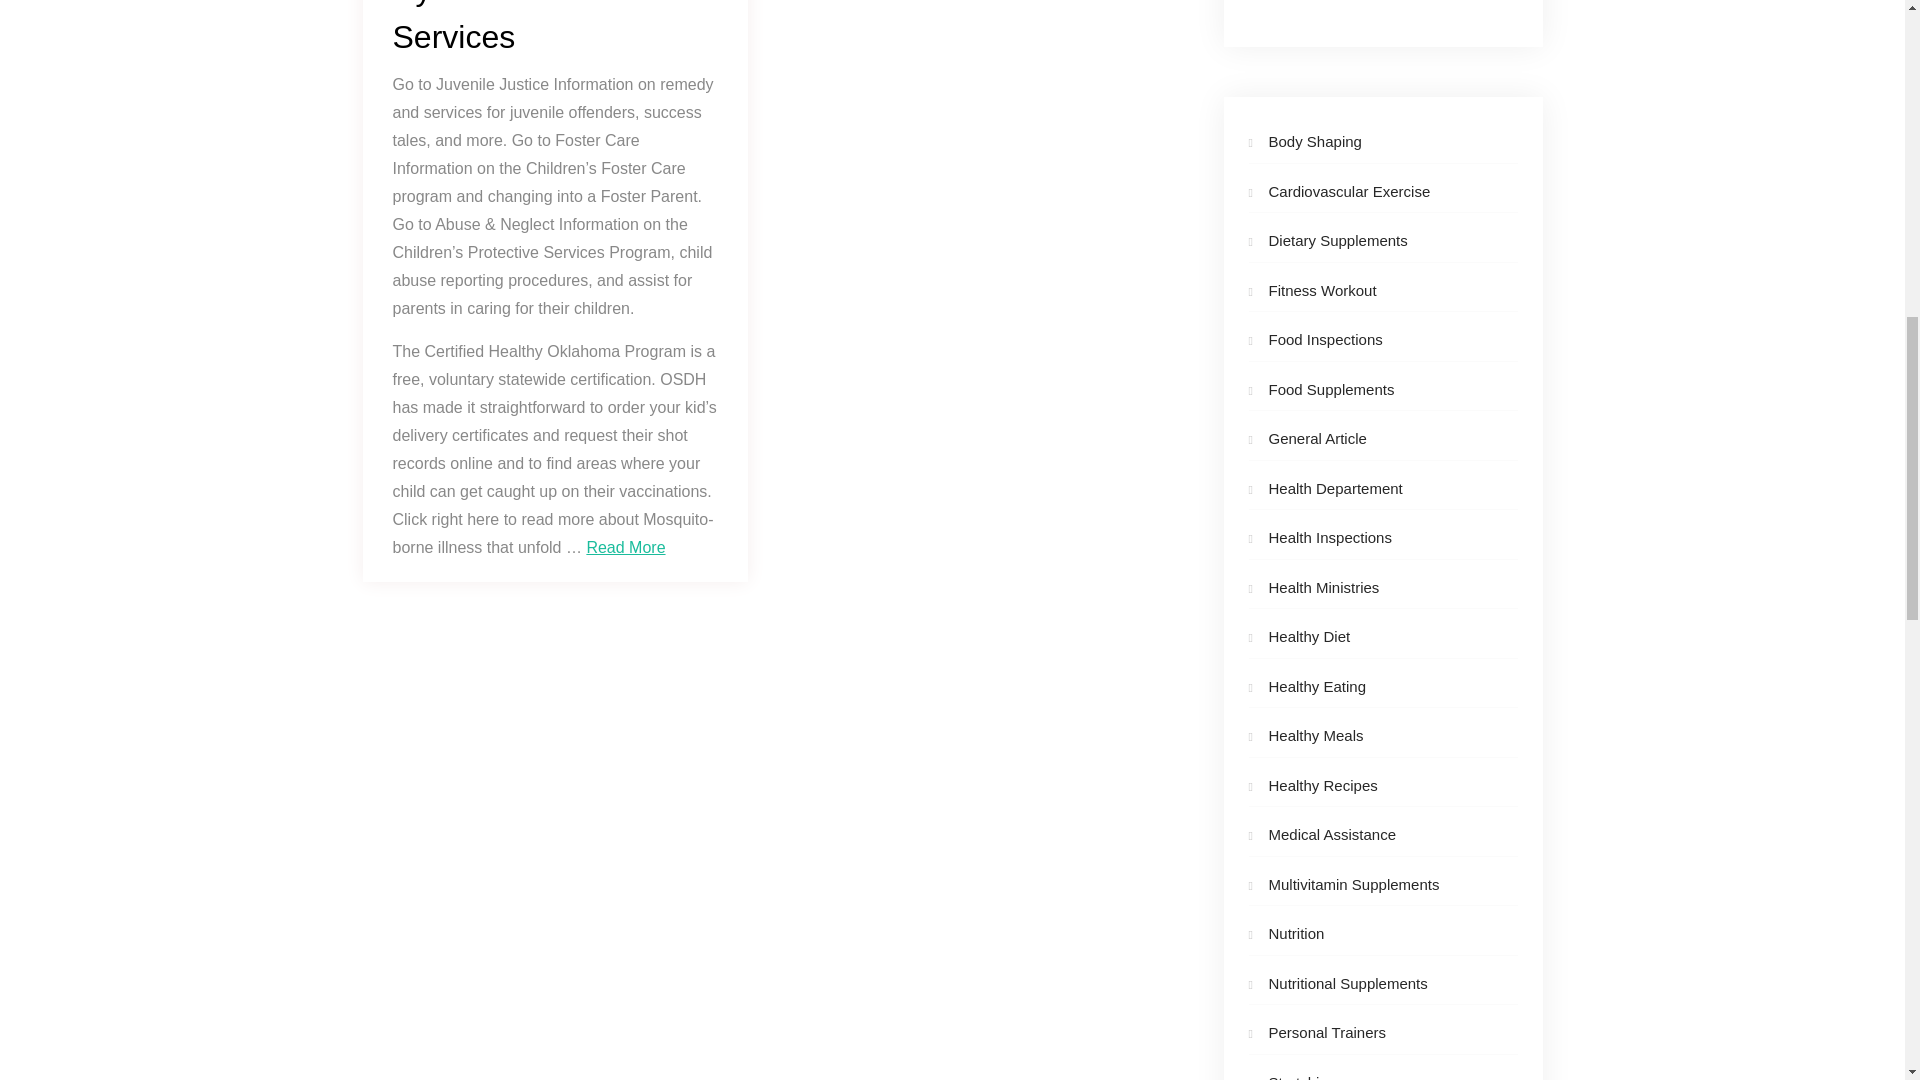 This screenshot has width=1920, height=1080. I want to click on Read More, so click(624, 547).